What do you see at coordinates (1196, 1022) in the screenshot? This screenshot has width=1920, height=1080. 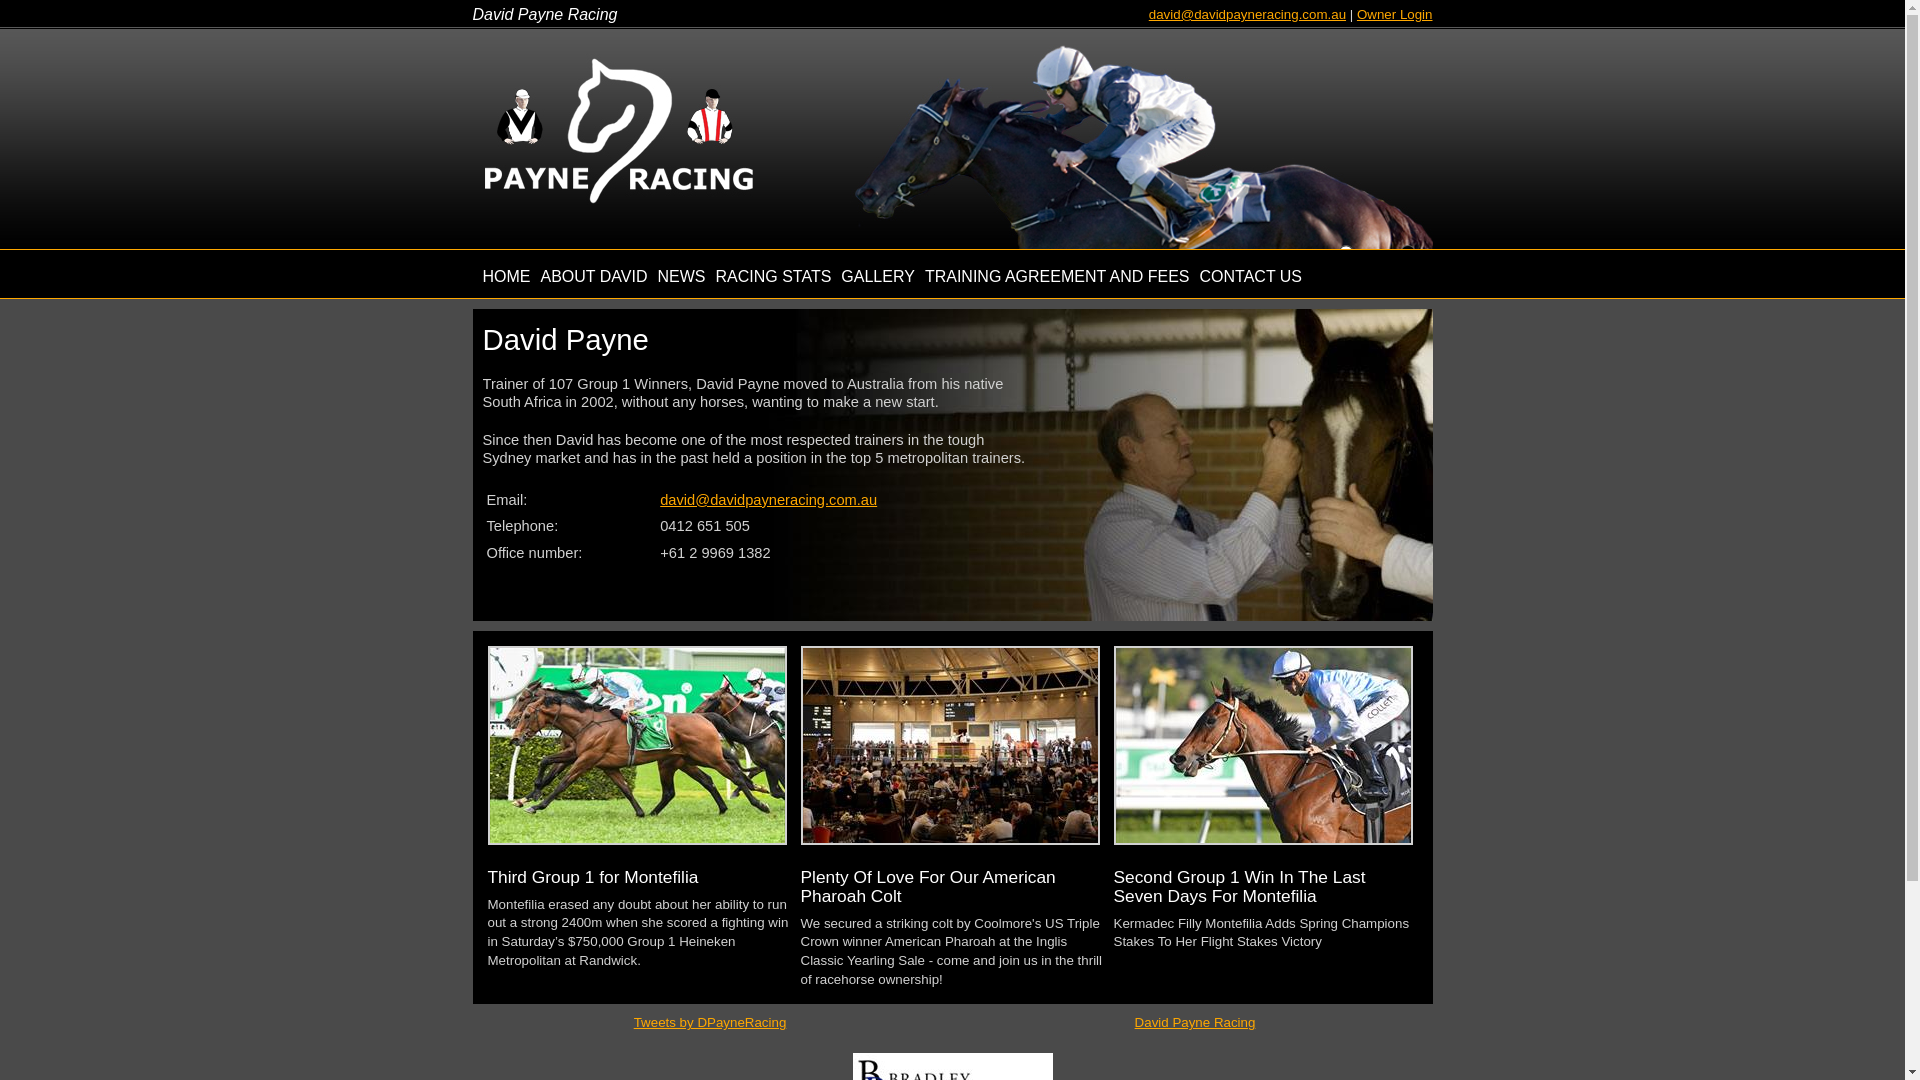 I see `David Payne Racing` at bounding box center [1196, 1022].